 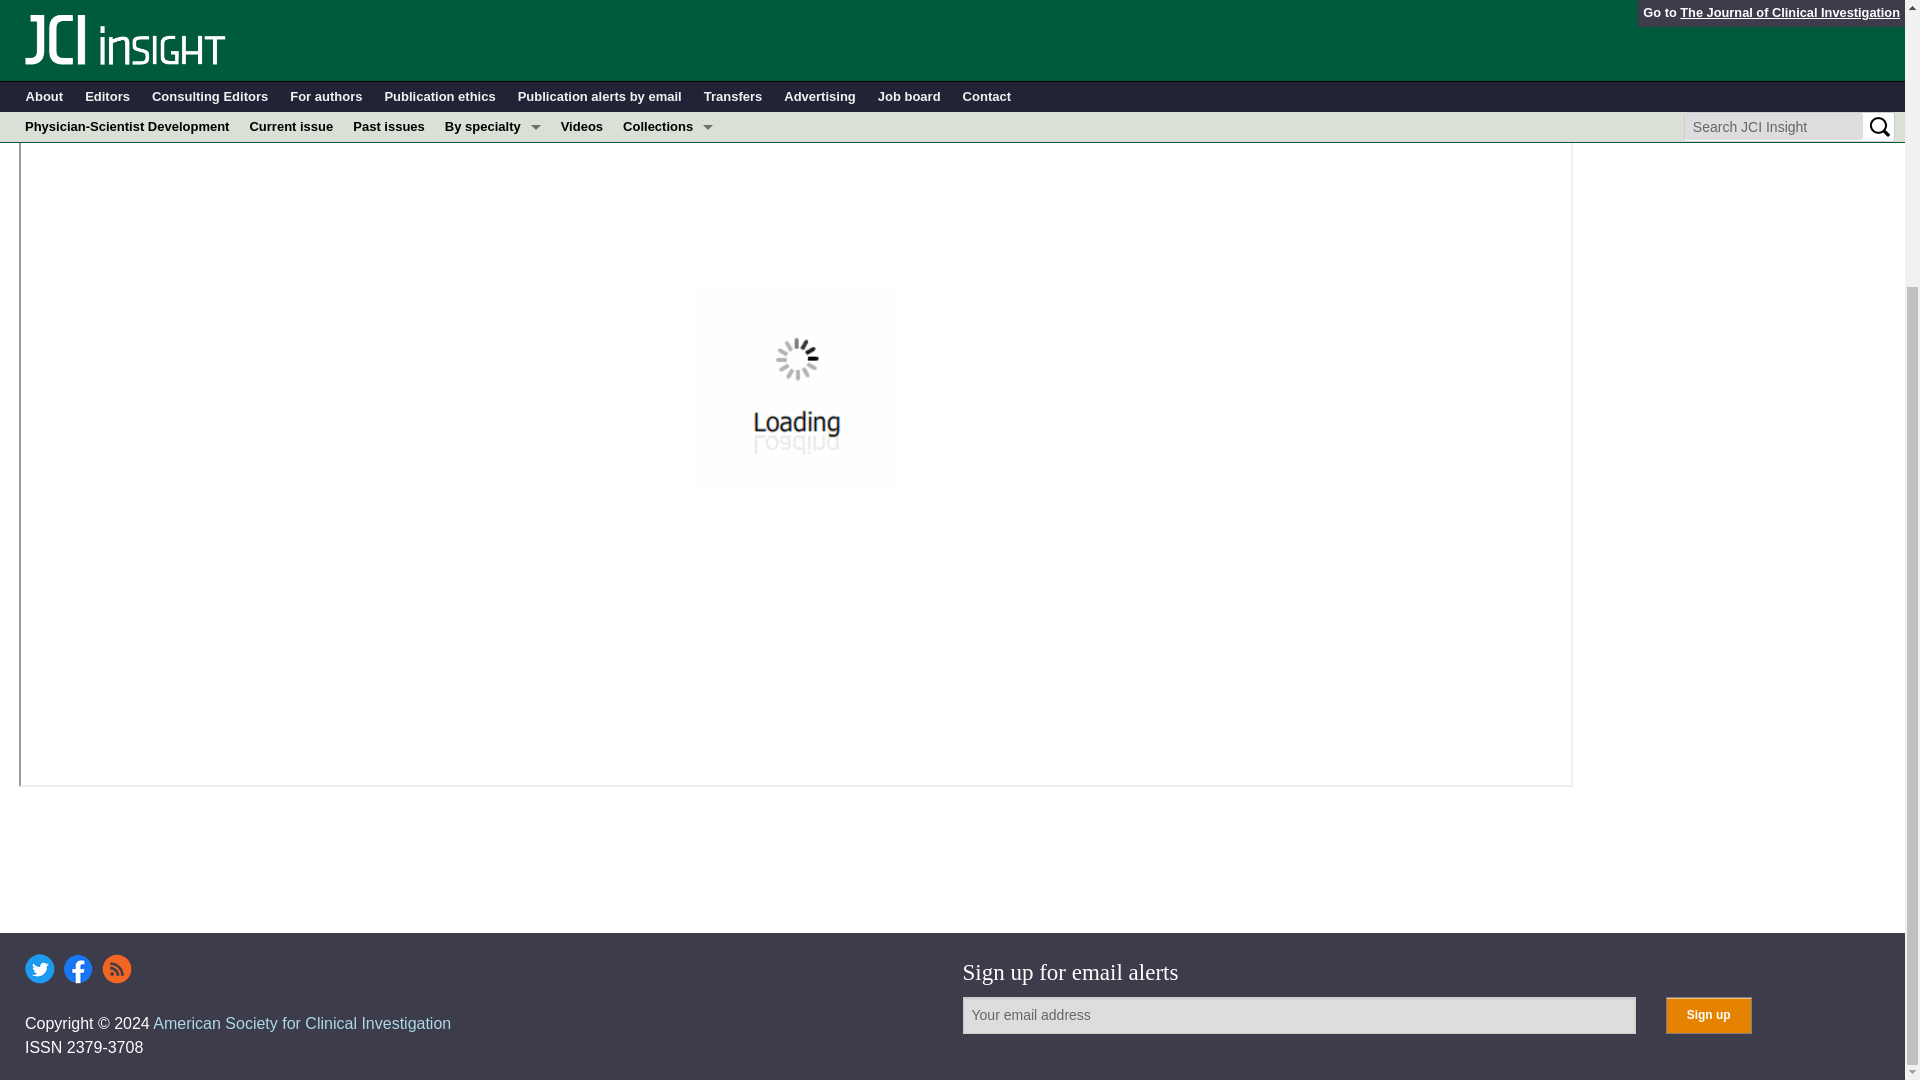 I want to click on All ..., so click(x=493, y=2).